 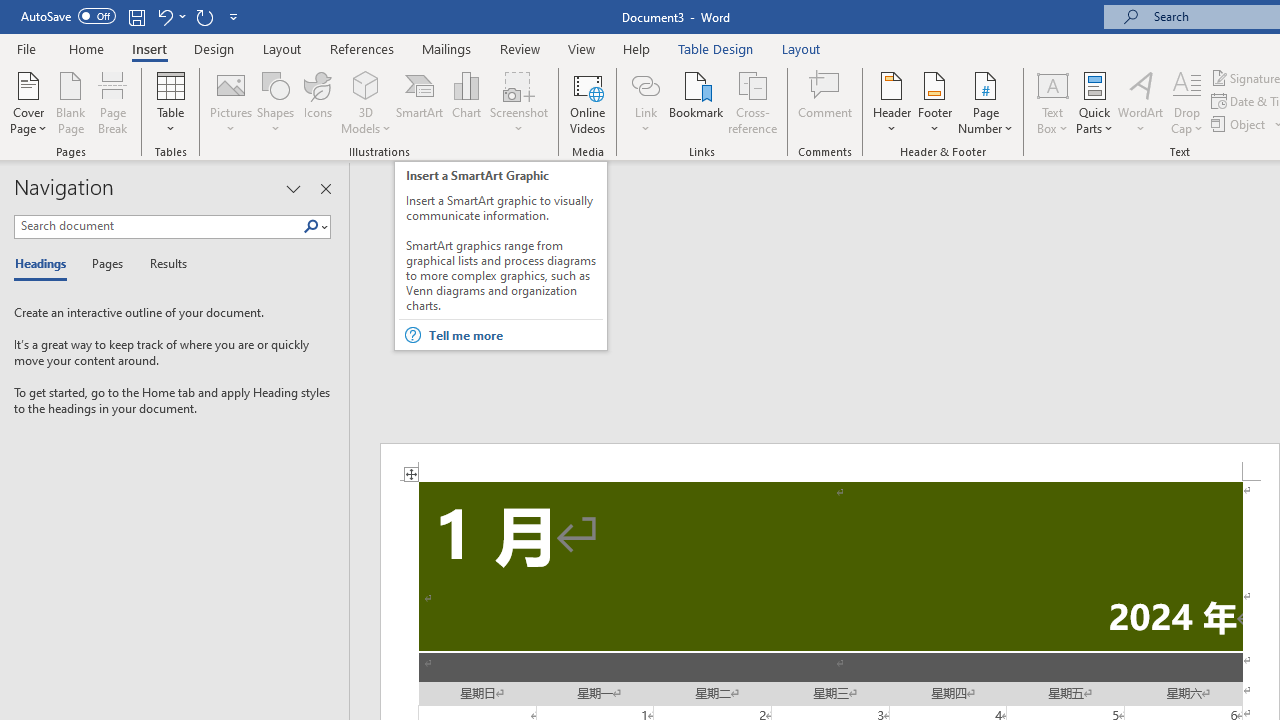 What do you see at coordinates (696, 102) in the screenshot?
I see `Bookmark...` at bounding box center [696, 102].